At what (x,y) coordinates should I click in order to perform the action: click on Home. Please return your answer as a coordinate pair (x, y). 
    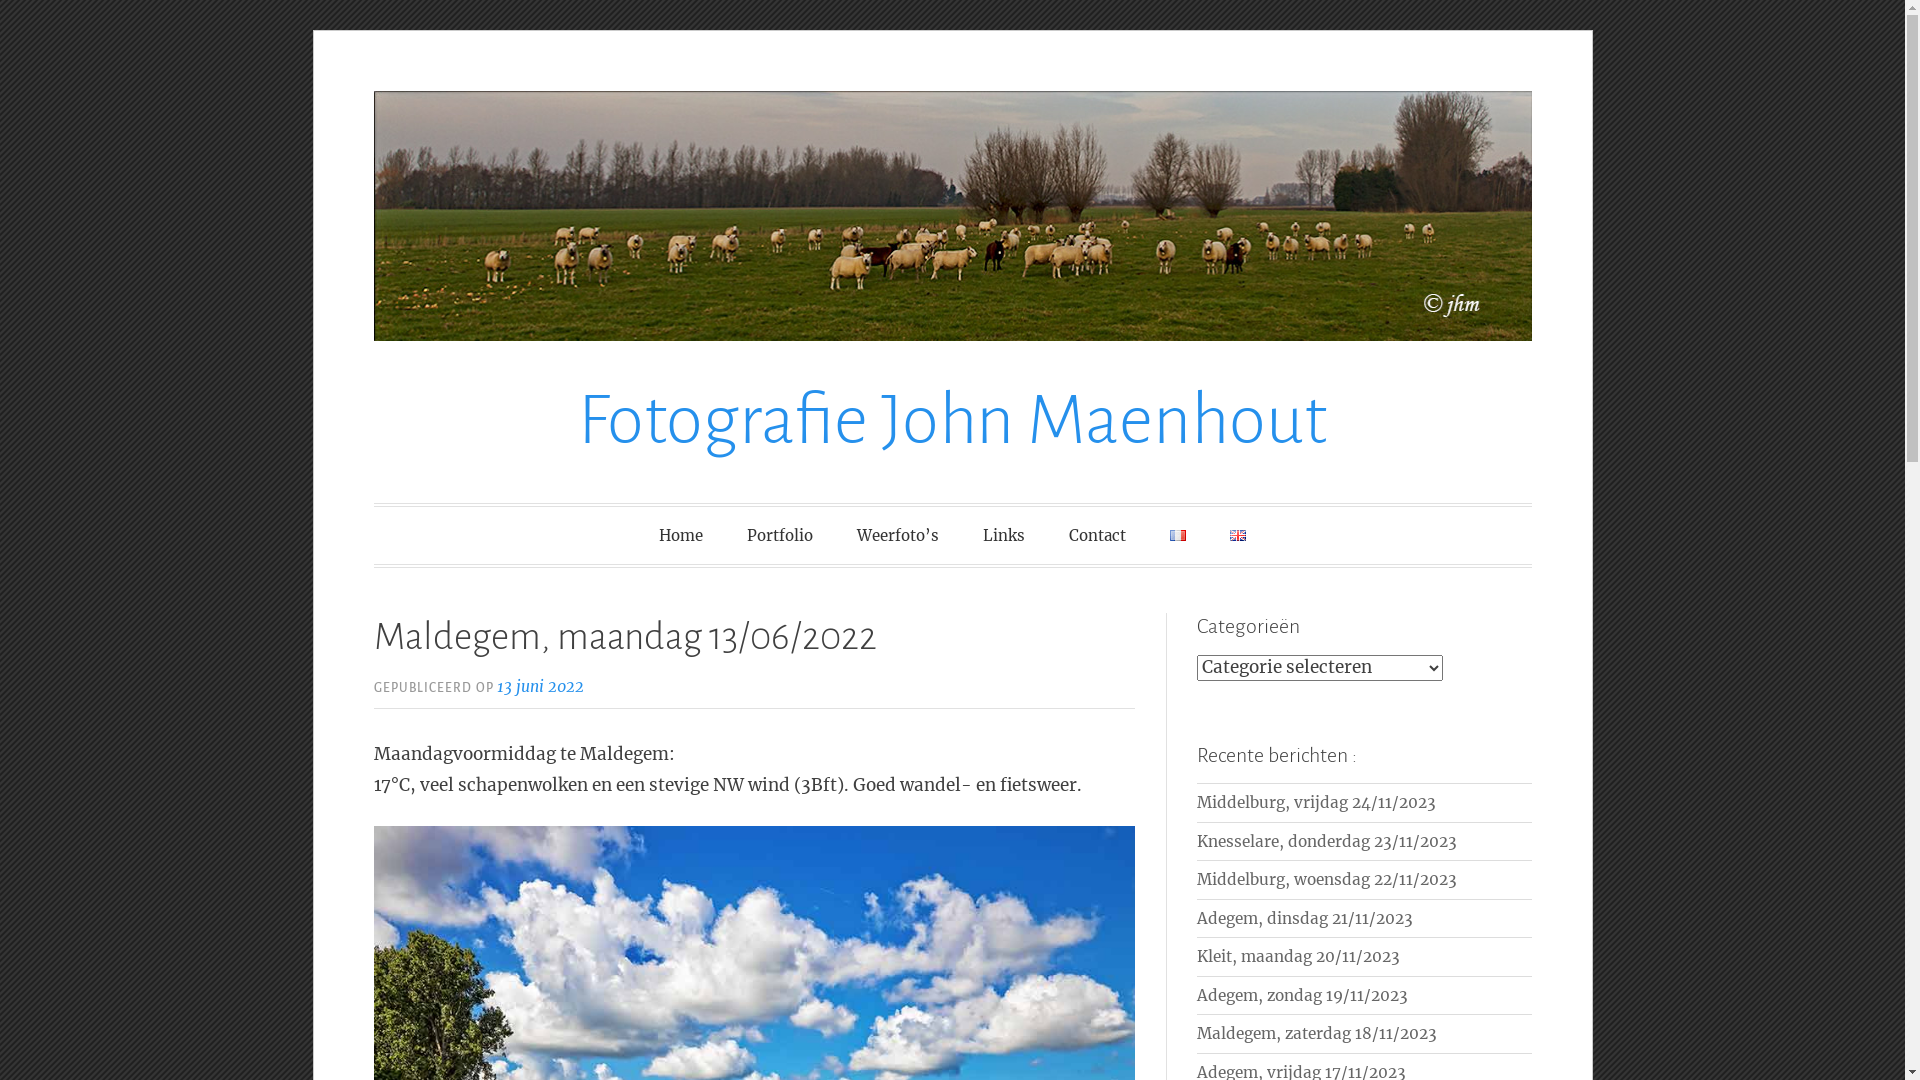
    Looking at the image, I should click on (681, 536).